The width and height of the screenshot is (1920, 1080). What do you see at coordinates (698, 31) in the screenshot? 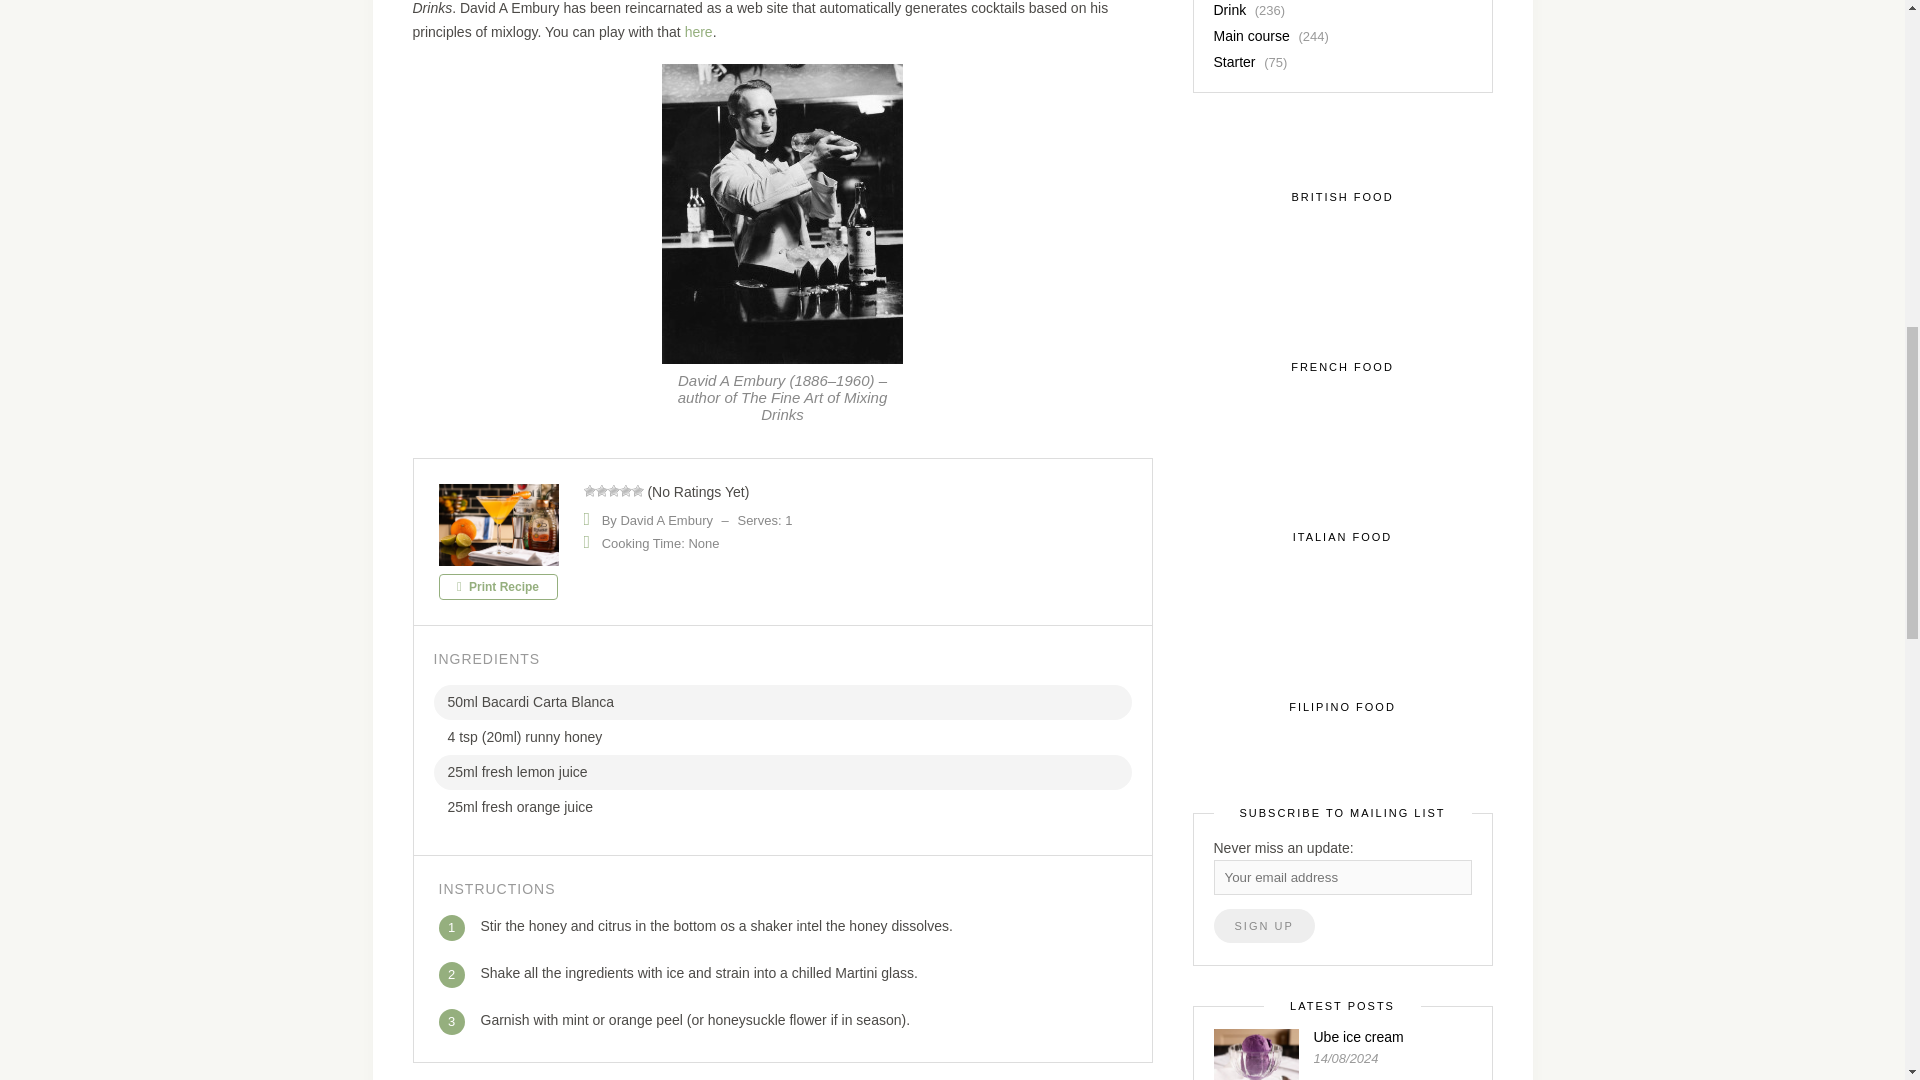
I see `here` at bounding box center [698, 31].